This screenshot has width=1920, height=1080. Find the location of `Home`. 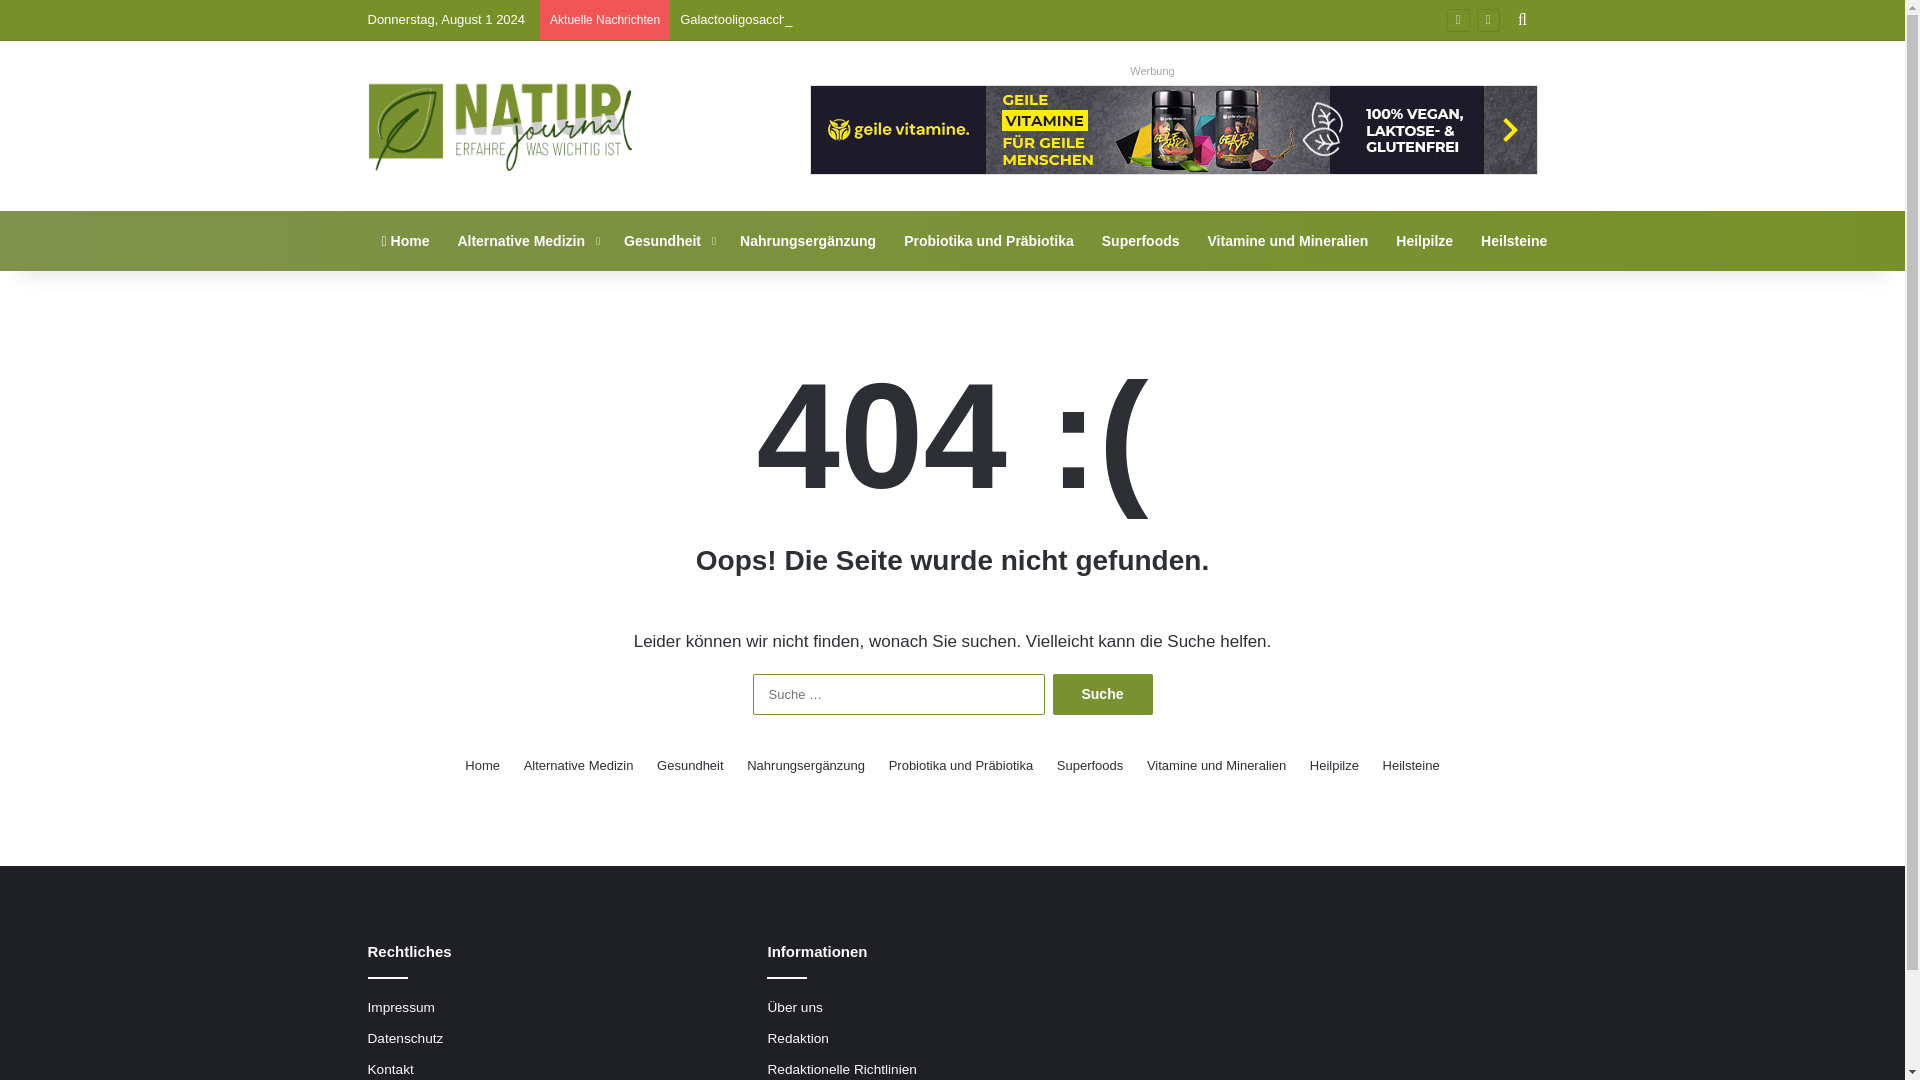

Home is located at coordinates (482, 765).